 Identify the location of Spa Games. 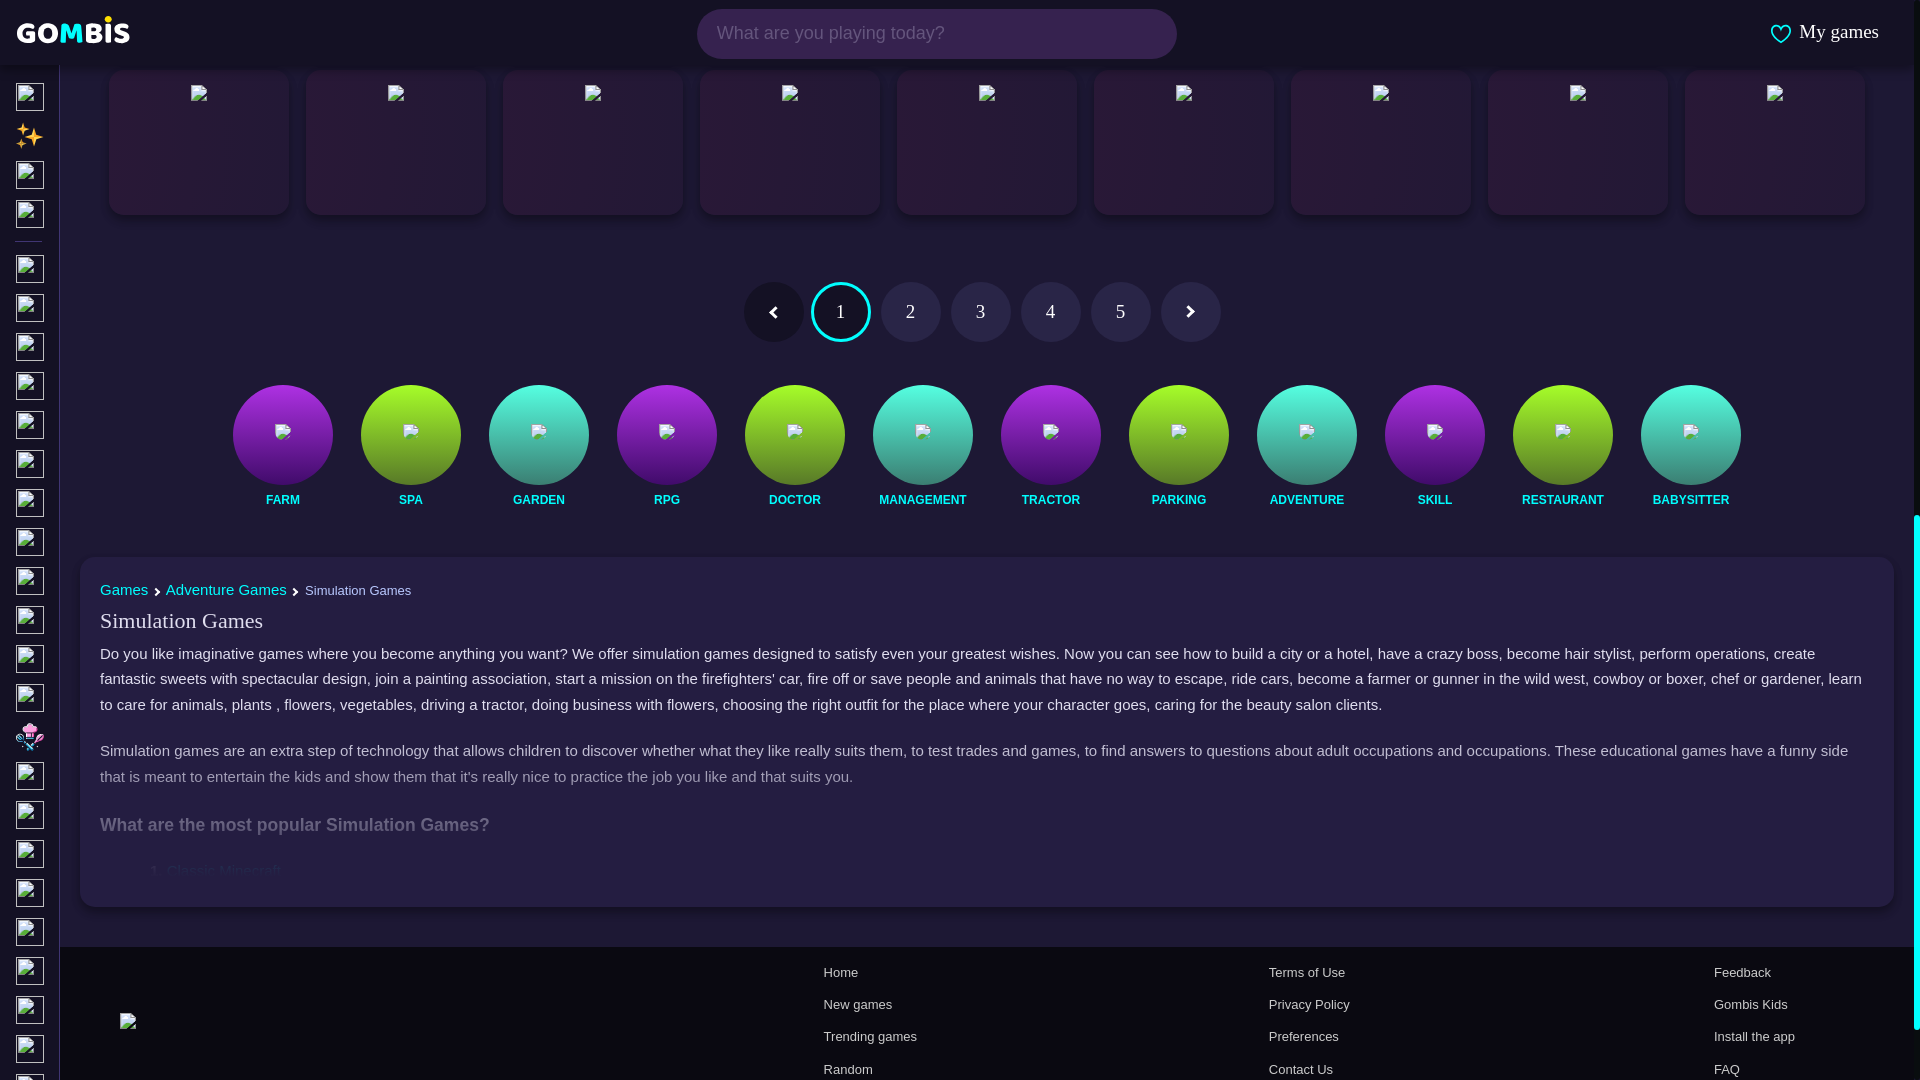
(410, 500).